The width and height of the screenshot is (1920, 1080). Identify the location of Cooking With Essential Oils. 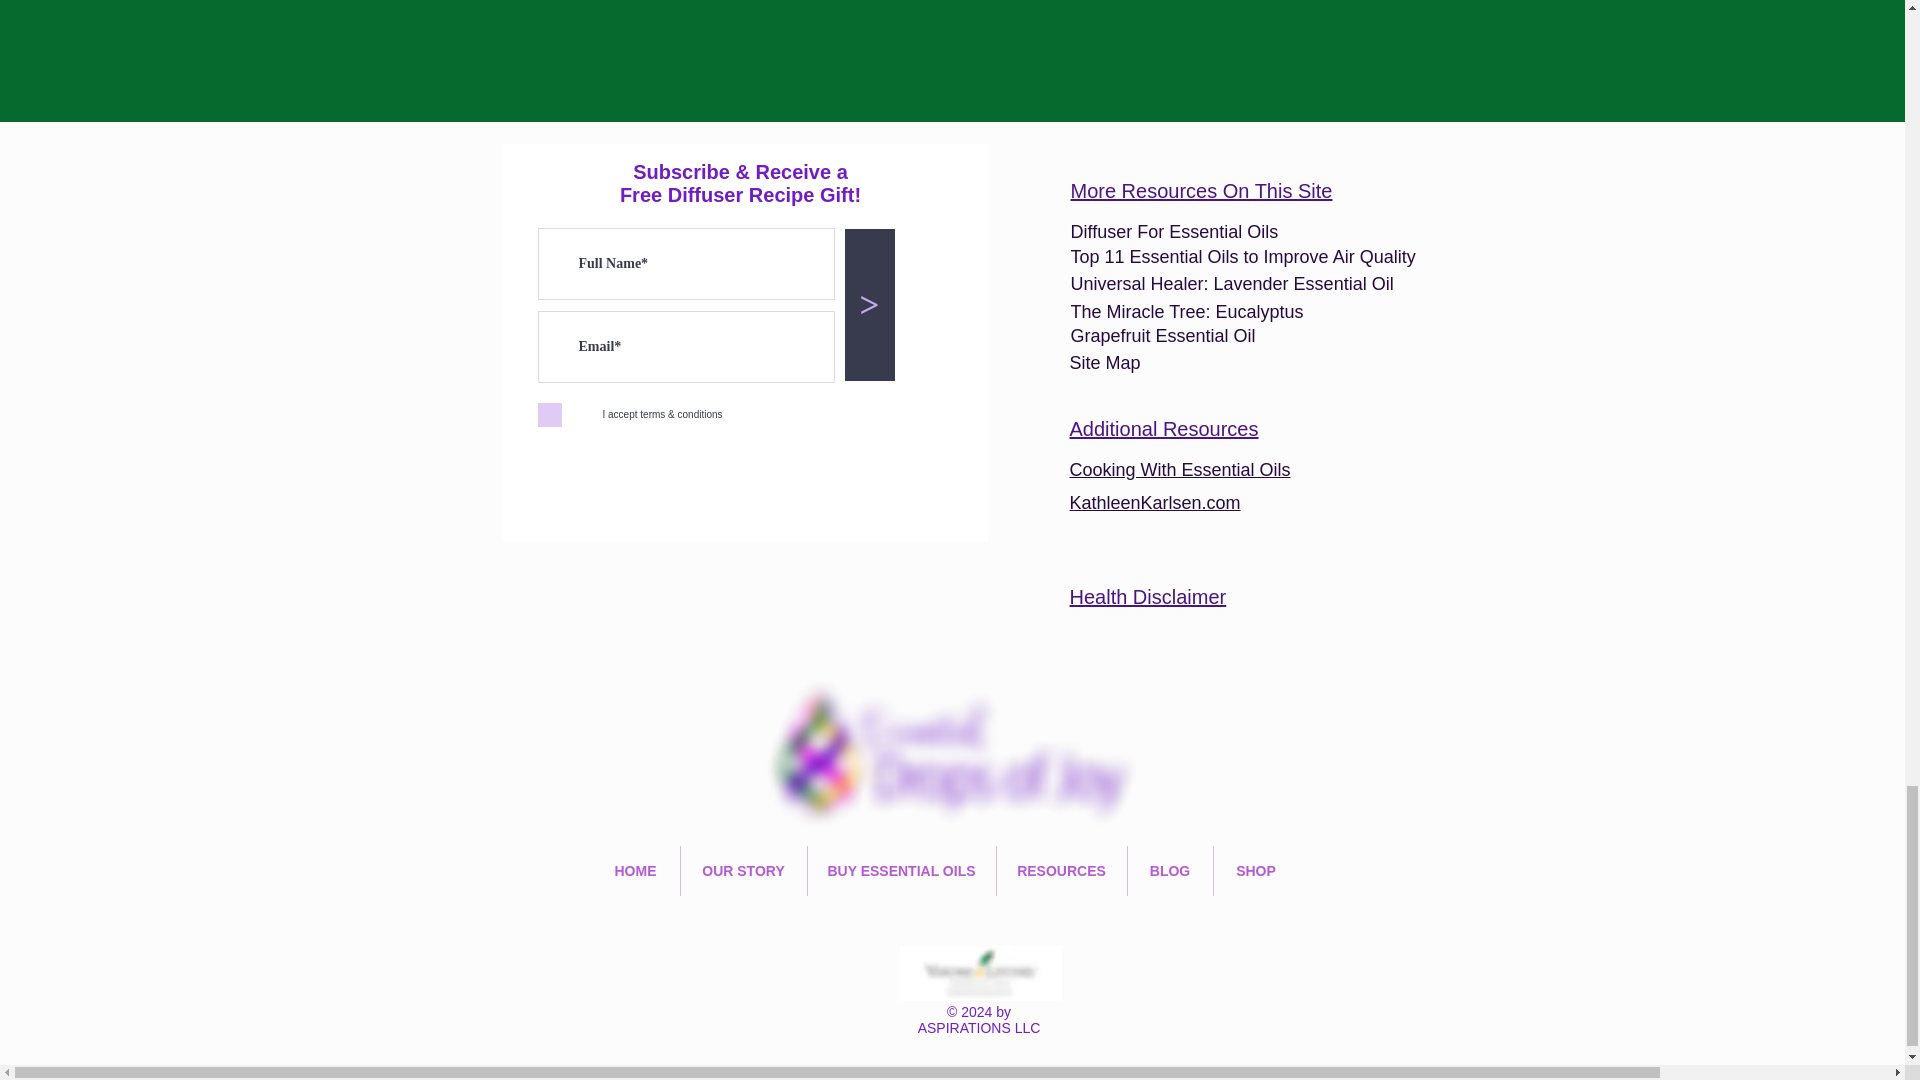
(1180, 470).